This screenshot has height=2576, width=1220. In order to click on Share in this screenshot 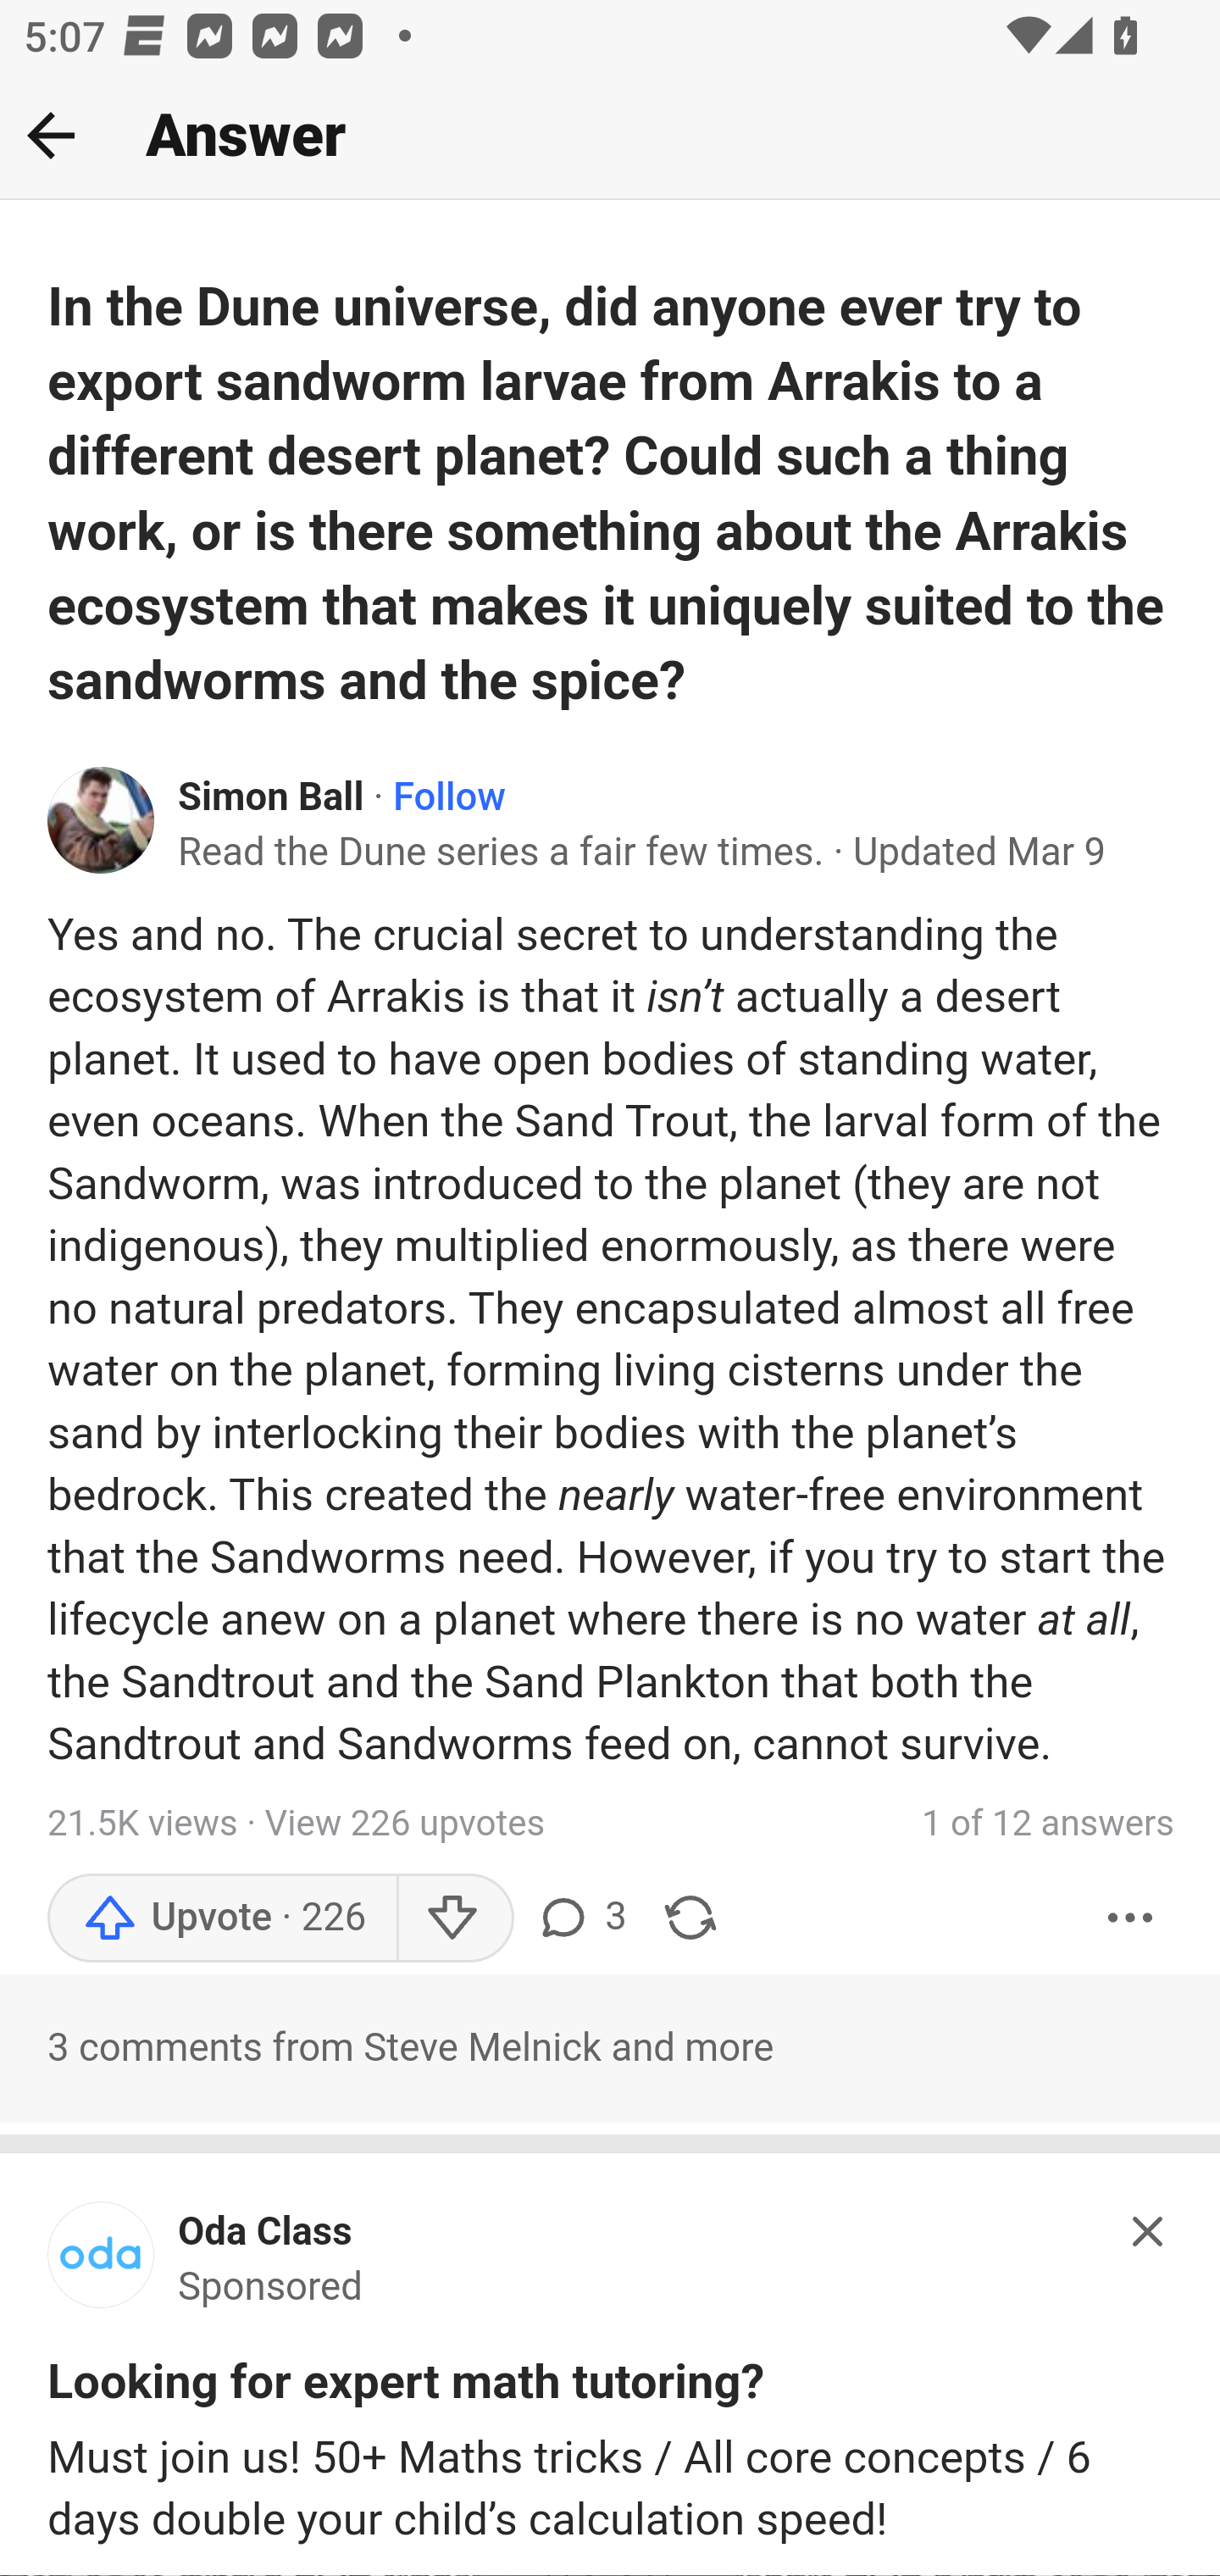, I will do `click(690, 1918)`.